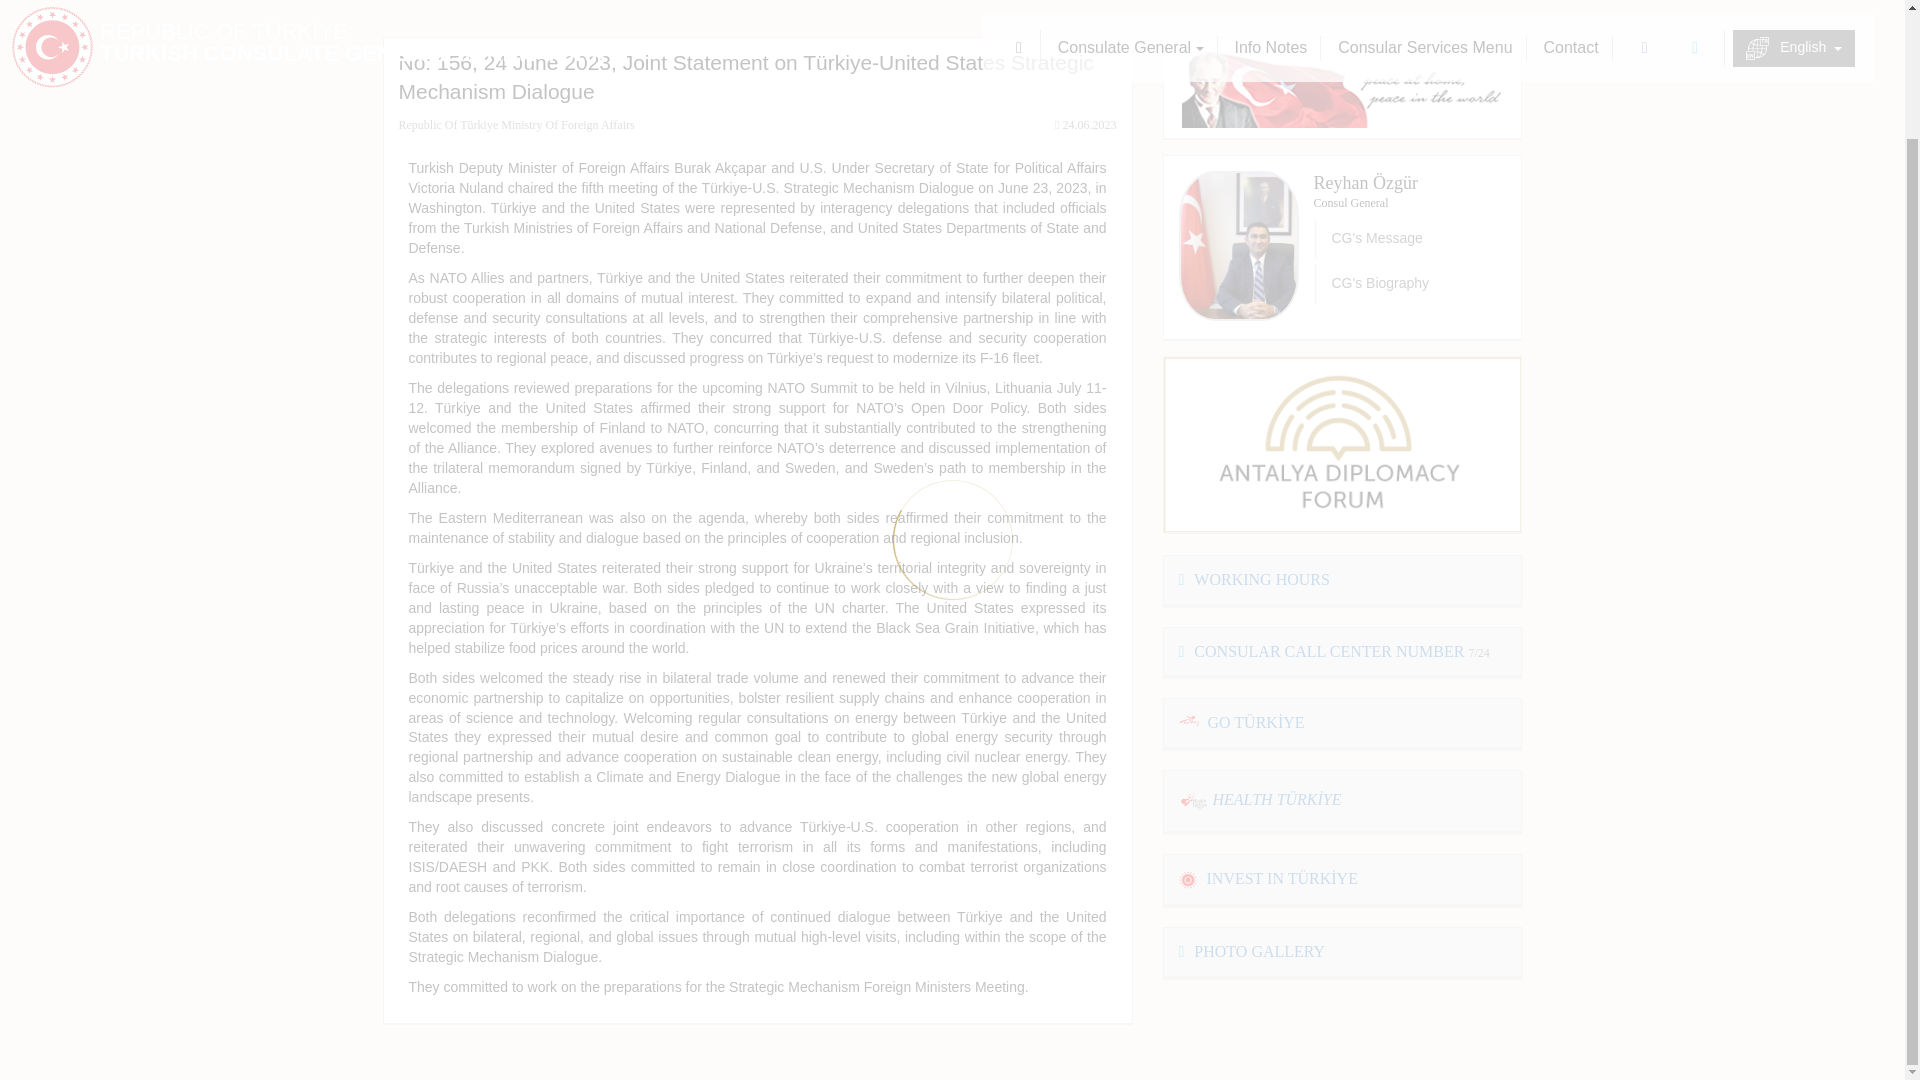 The image size is (1920, 1080). I want to click on CG's Biography, so click(1410, 283).